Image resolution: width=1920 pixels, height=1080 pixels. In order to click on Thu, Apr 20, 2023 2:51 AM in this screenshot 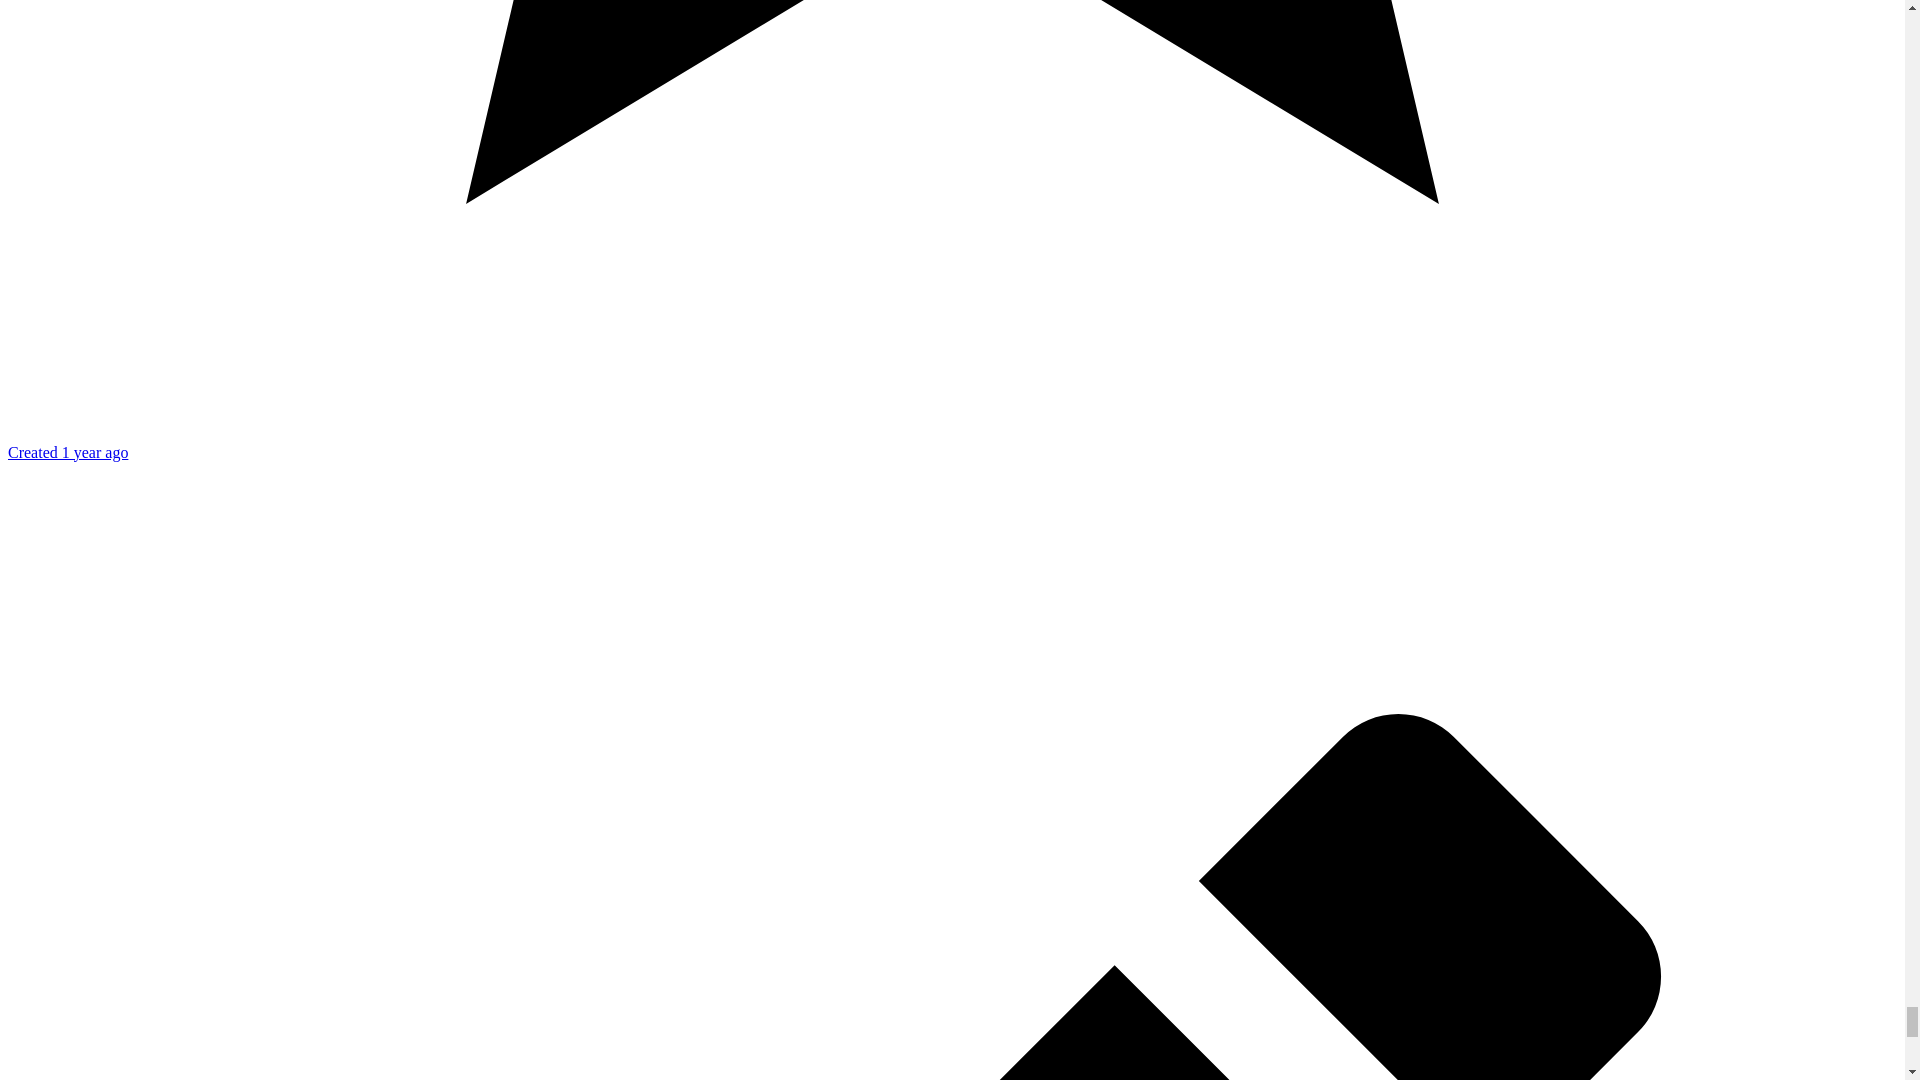, I will do `click(68, 452)`.